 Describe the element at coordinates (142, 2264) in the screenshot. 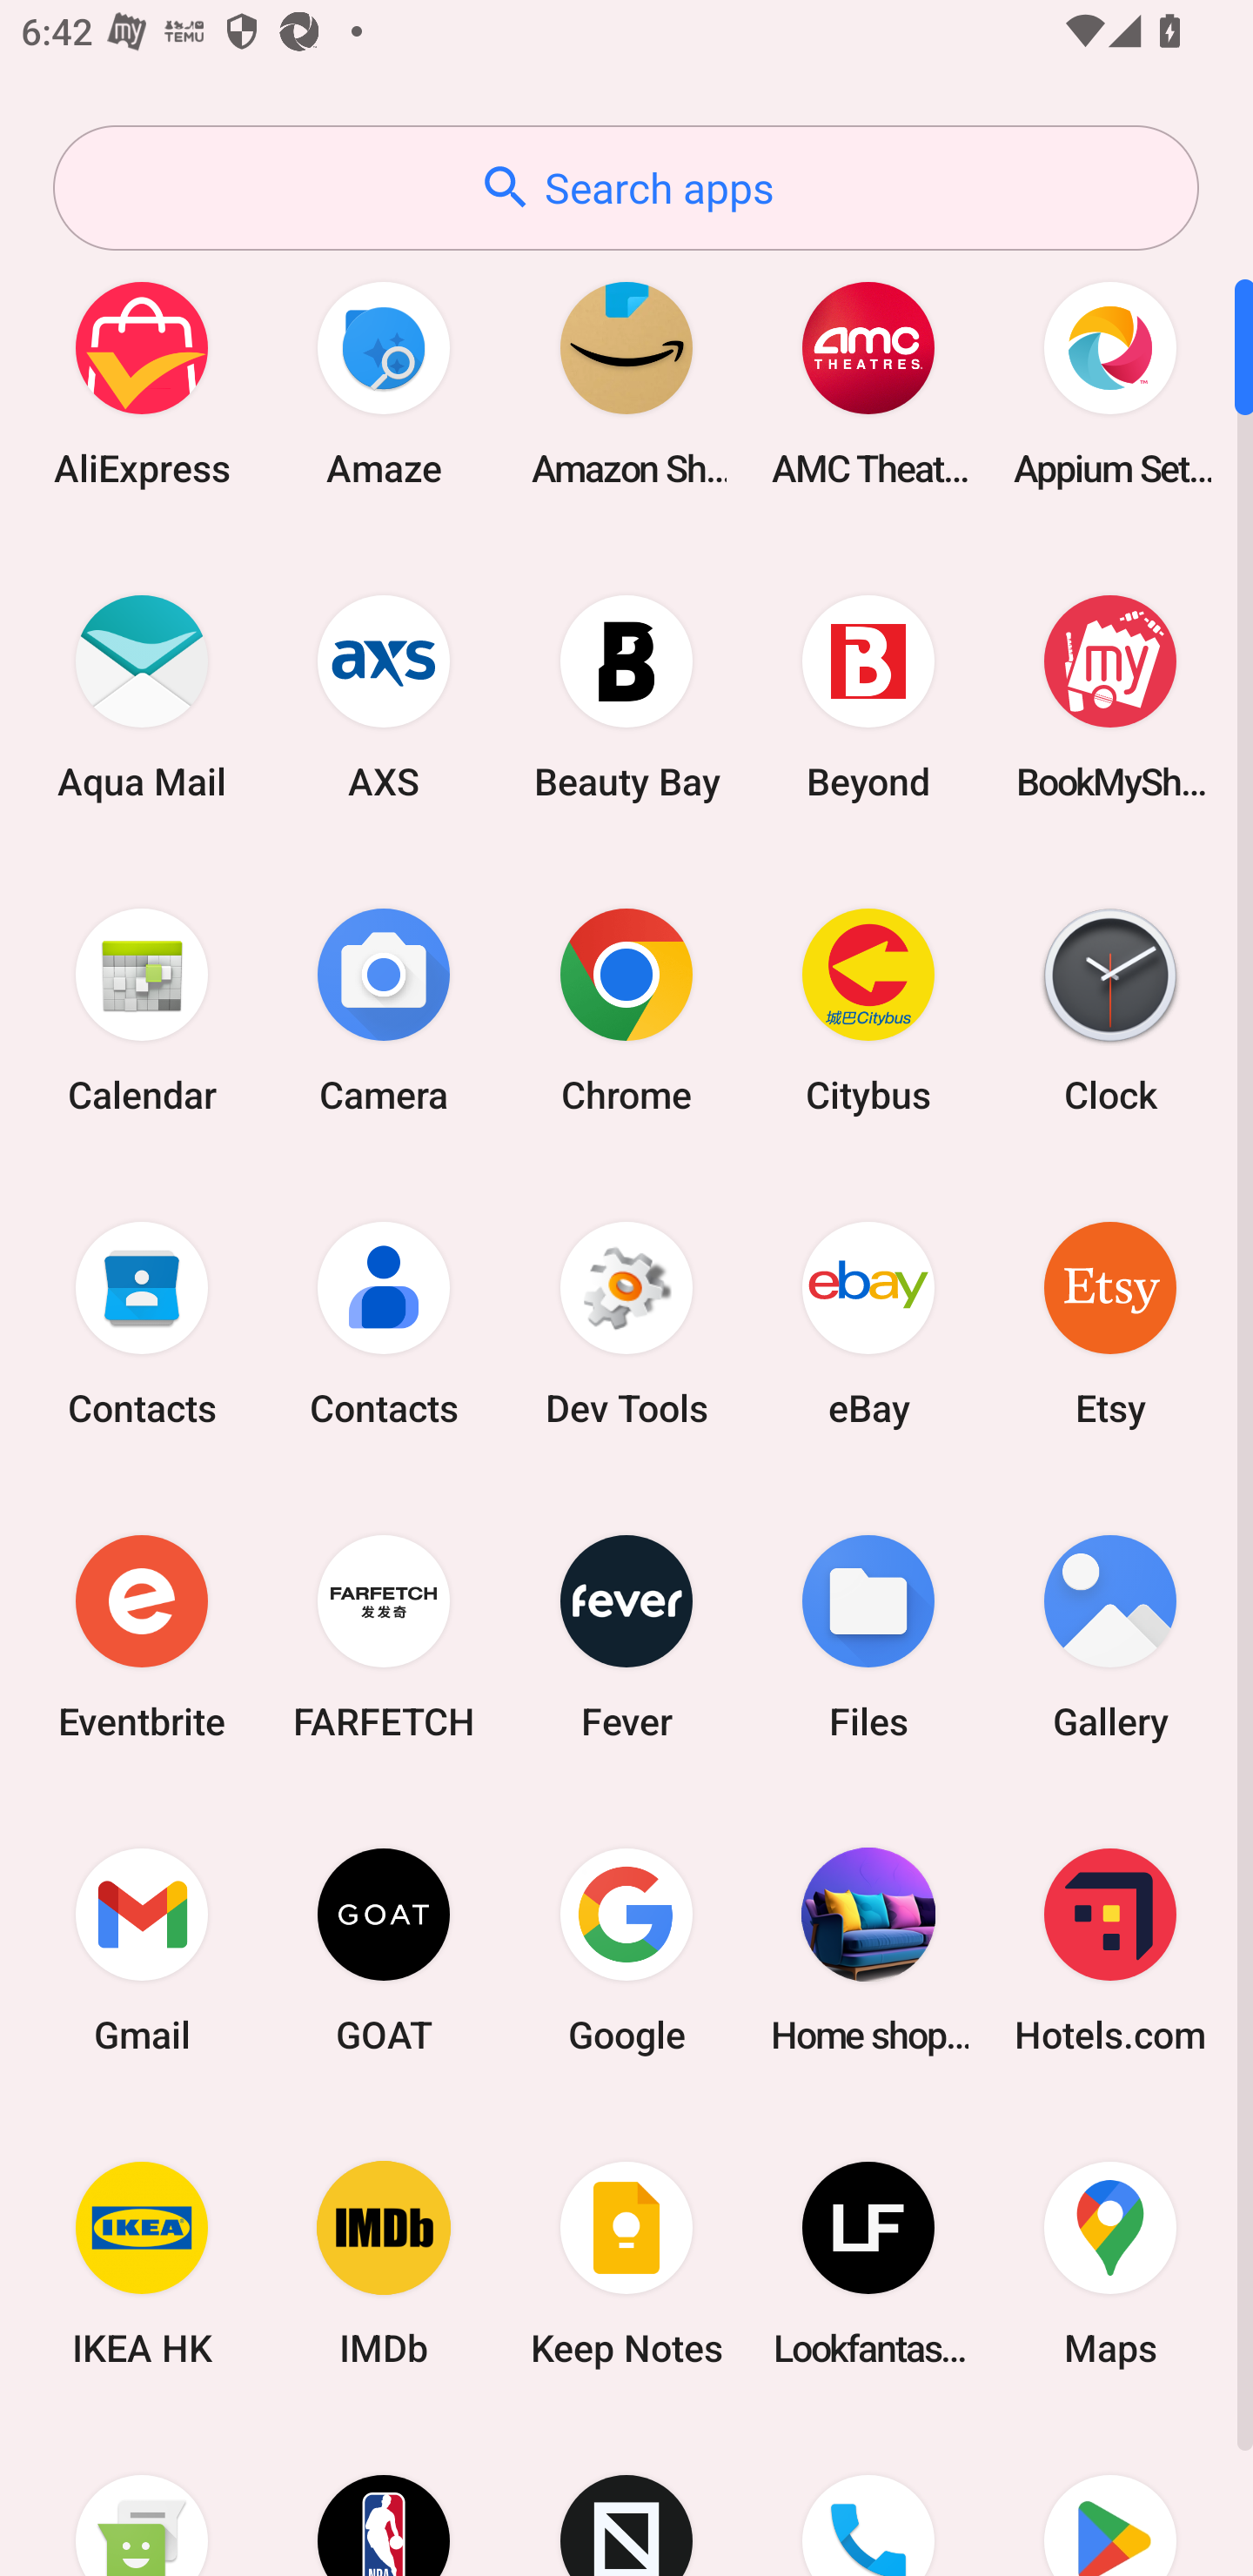

I see `IKEA HK` at that location.